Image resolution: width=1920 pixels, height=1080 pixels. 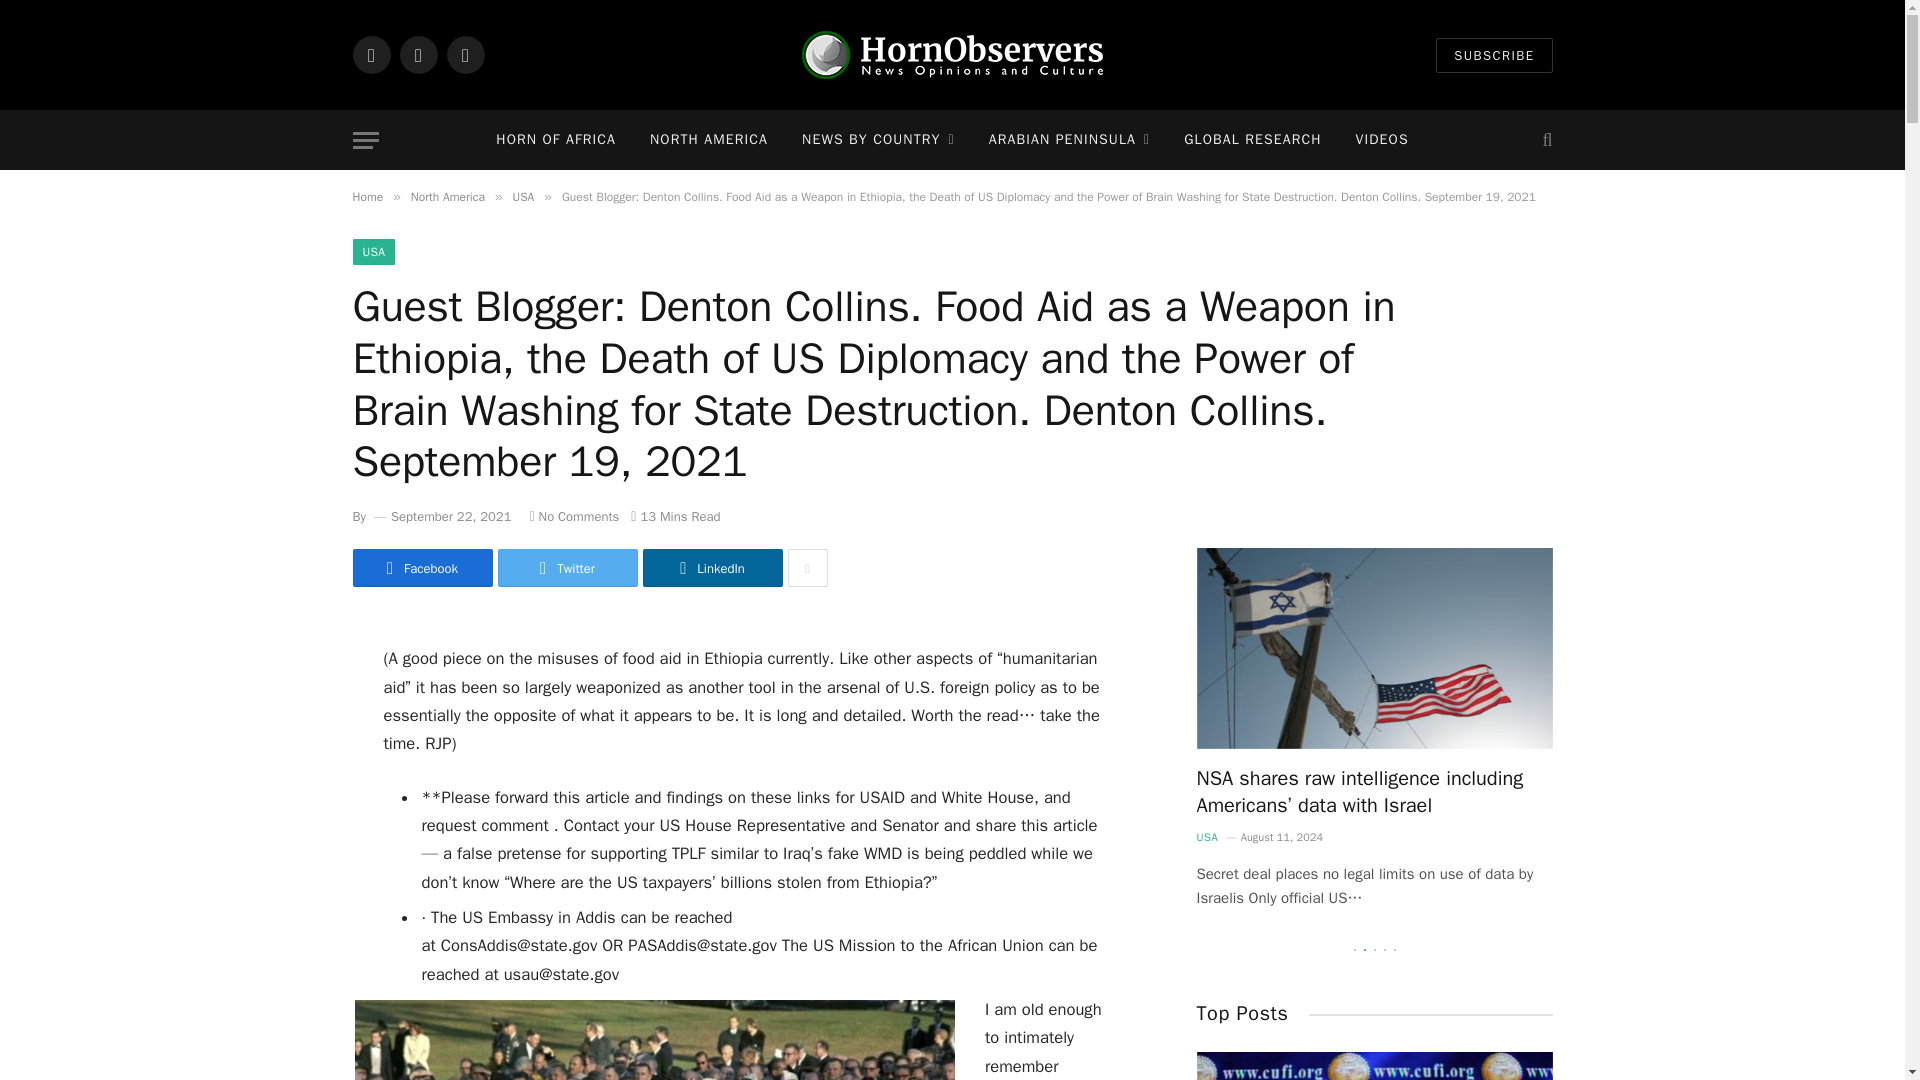 What do you see at coordinates (952, 54) in the screenshot?
I see `Horn Observers` at bounding box center [952, 54].